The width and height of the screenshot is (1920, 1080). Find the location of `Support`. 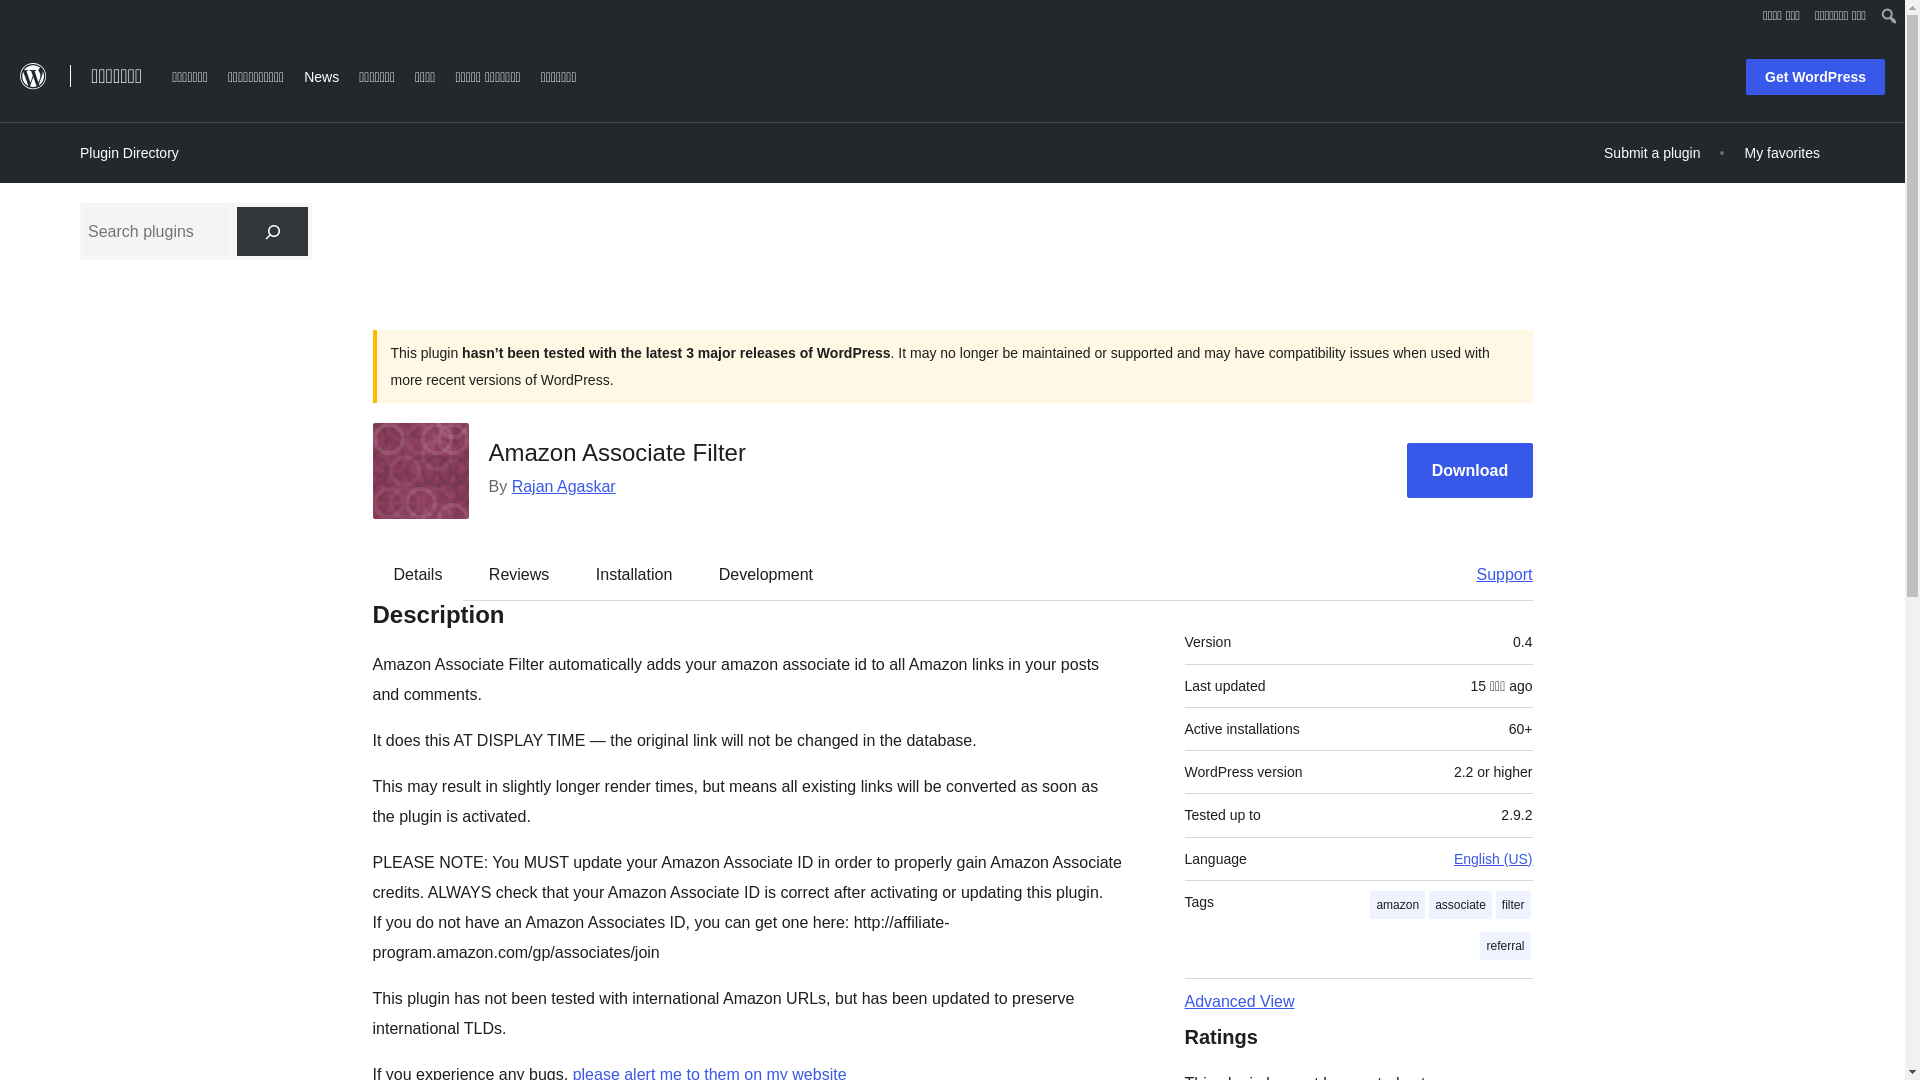

Support is located at coordinates (1494, 574).